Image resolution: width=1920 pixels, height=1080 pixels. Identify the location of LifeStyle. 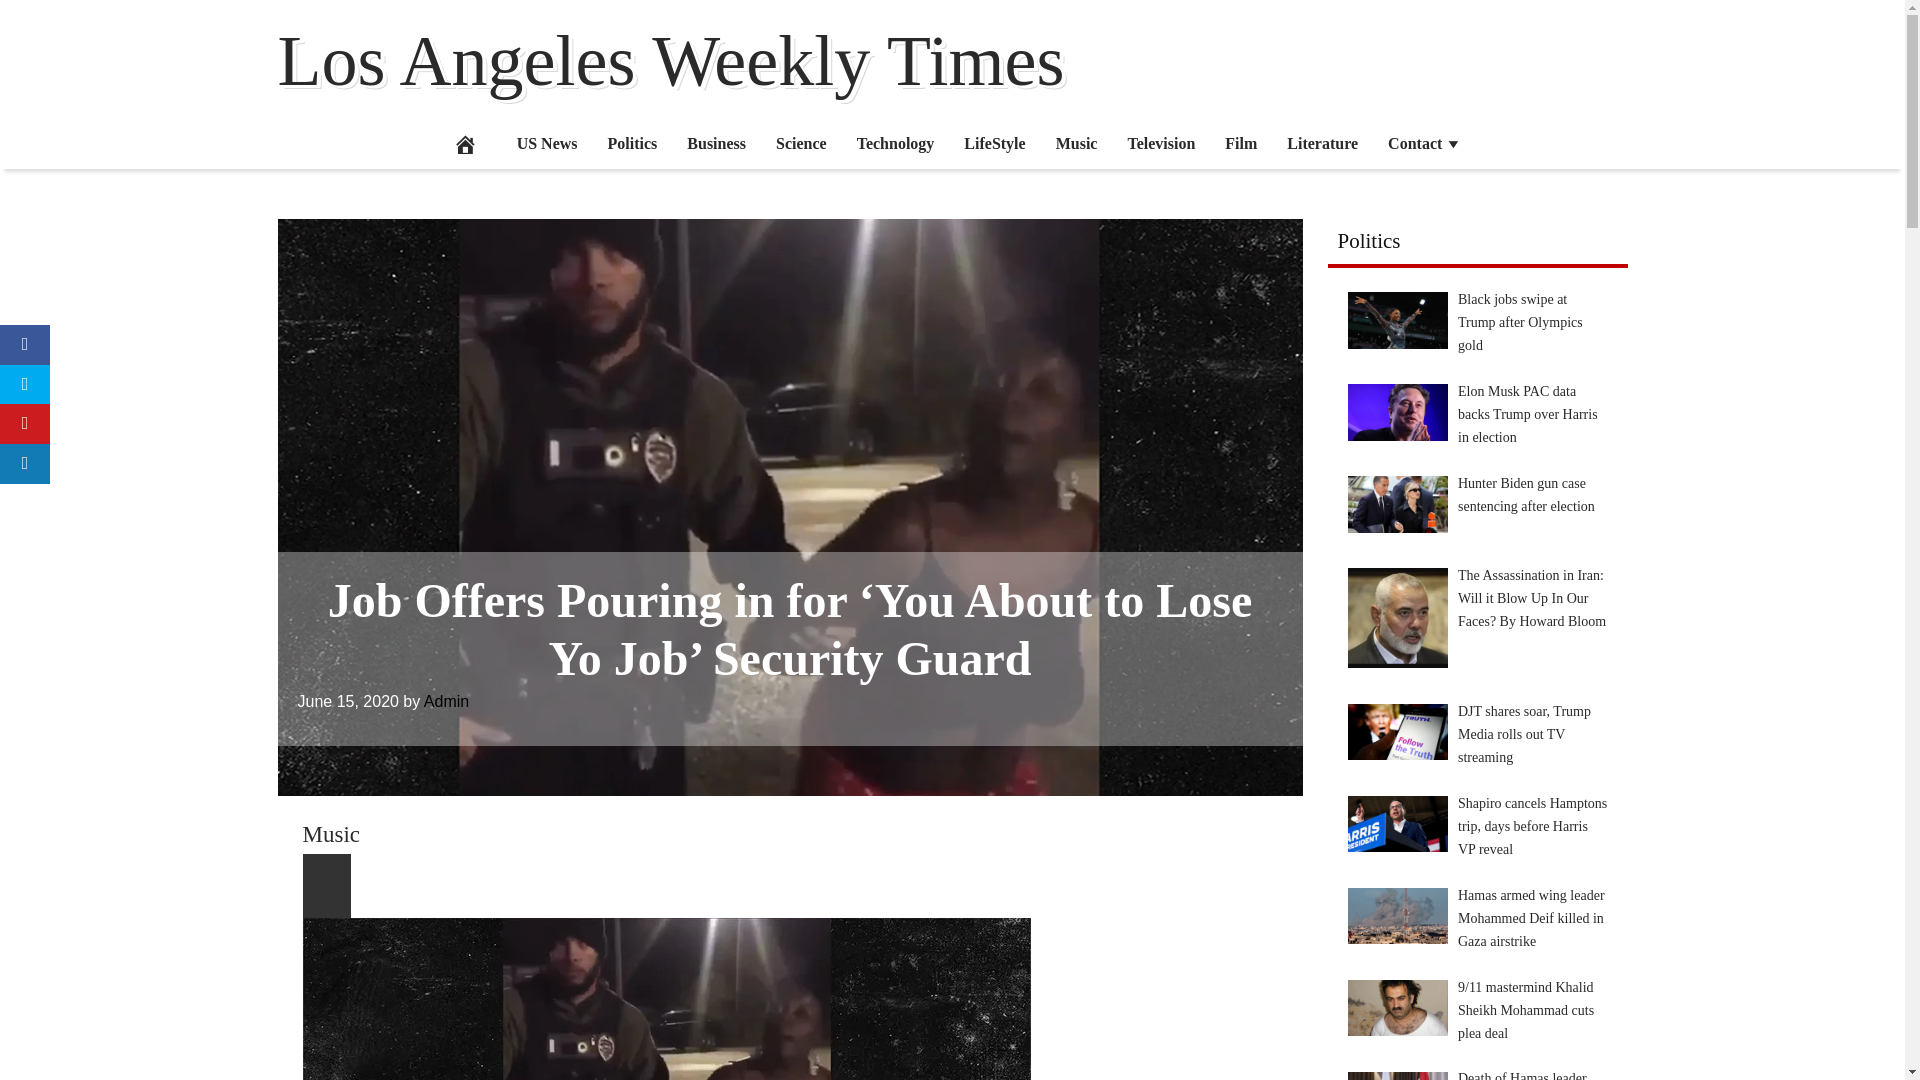
(994, 143).